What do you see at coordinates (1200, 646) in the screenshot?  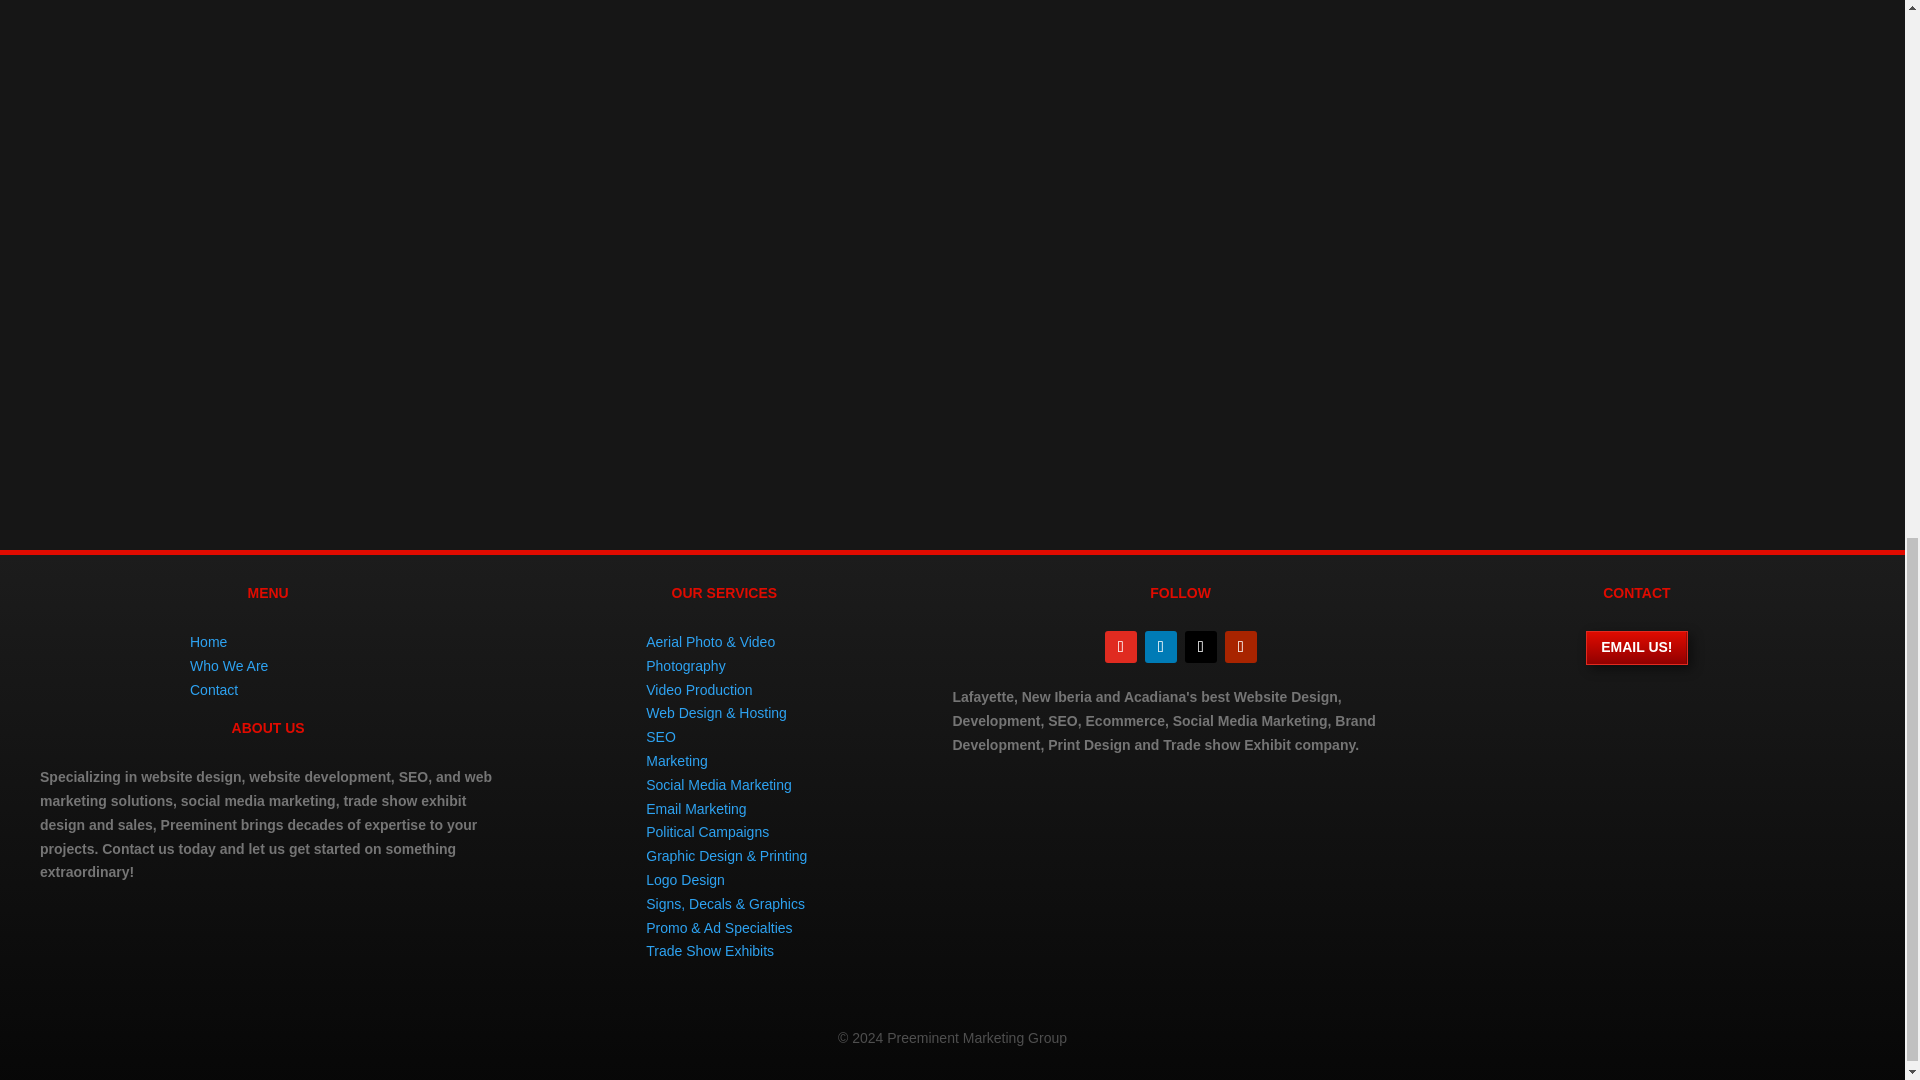 I see `Follow on X` at bounding box center [1200, 646].